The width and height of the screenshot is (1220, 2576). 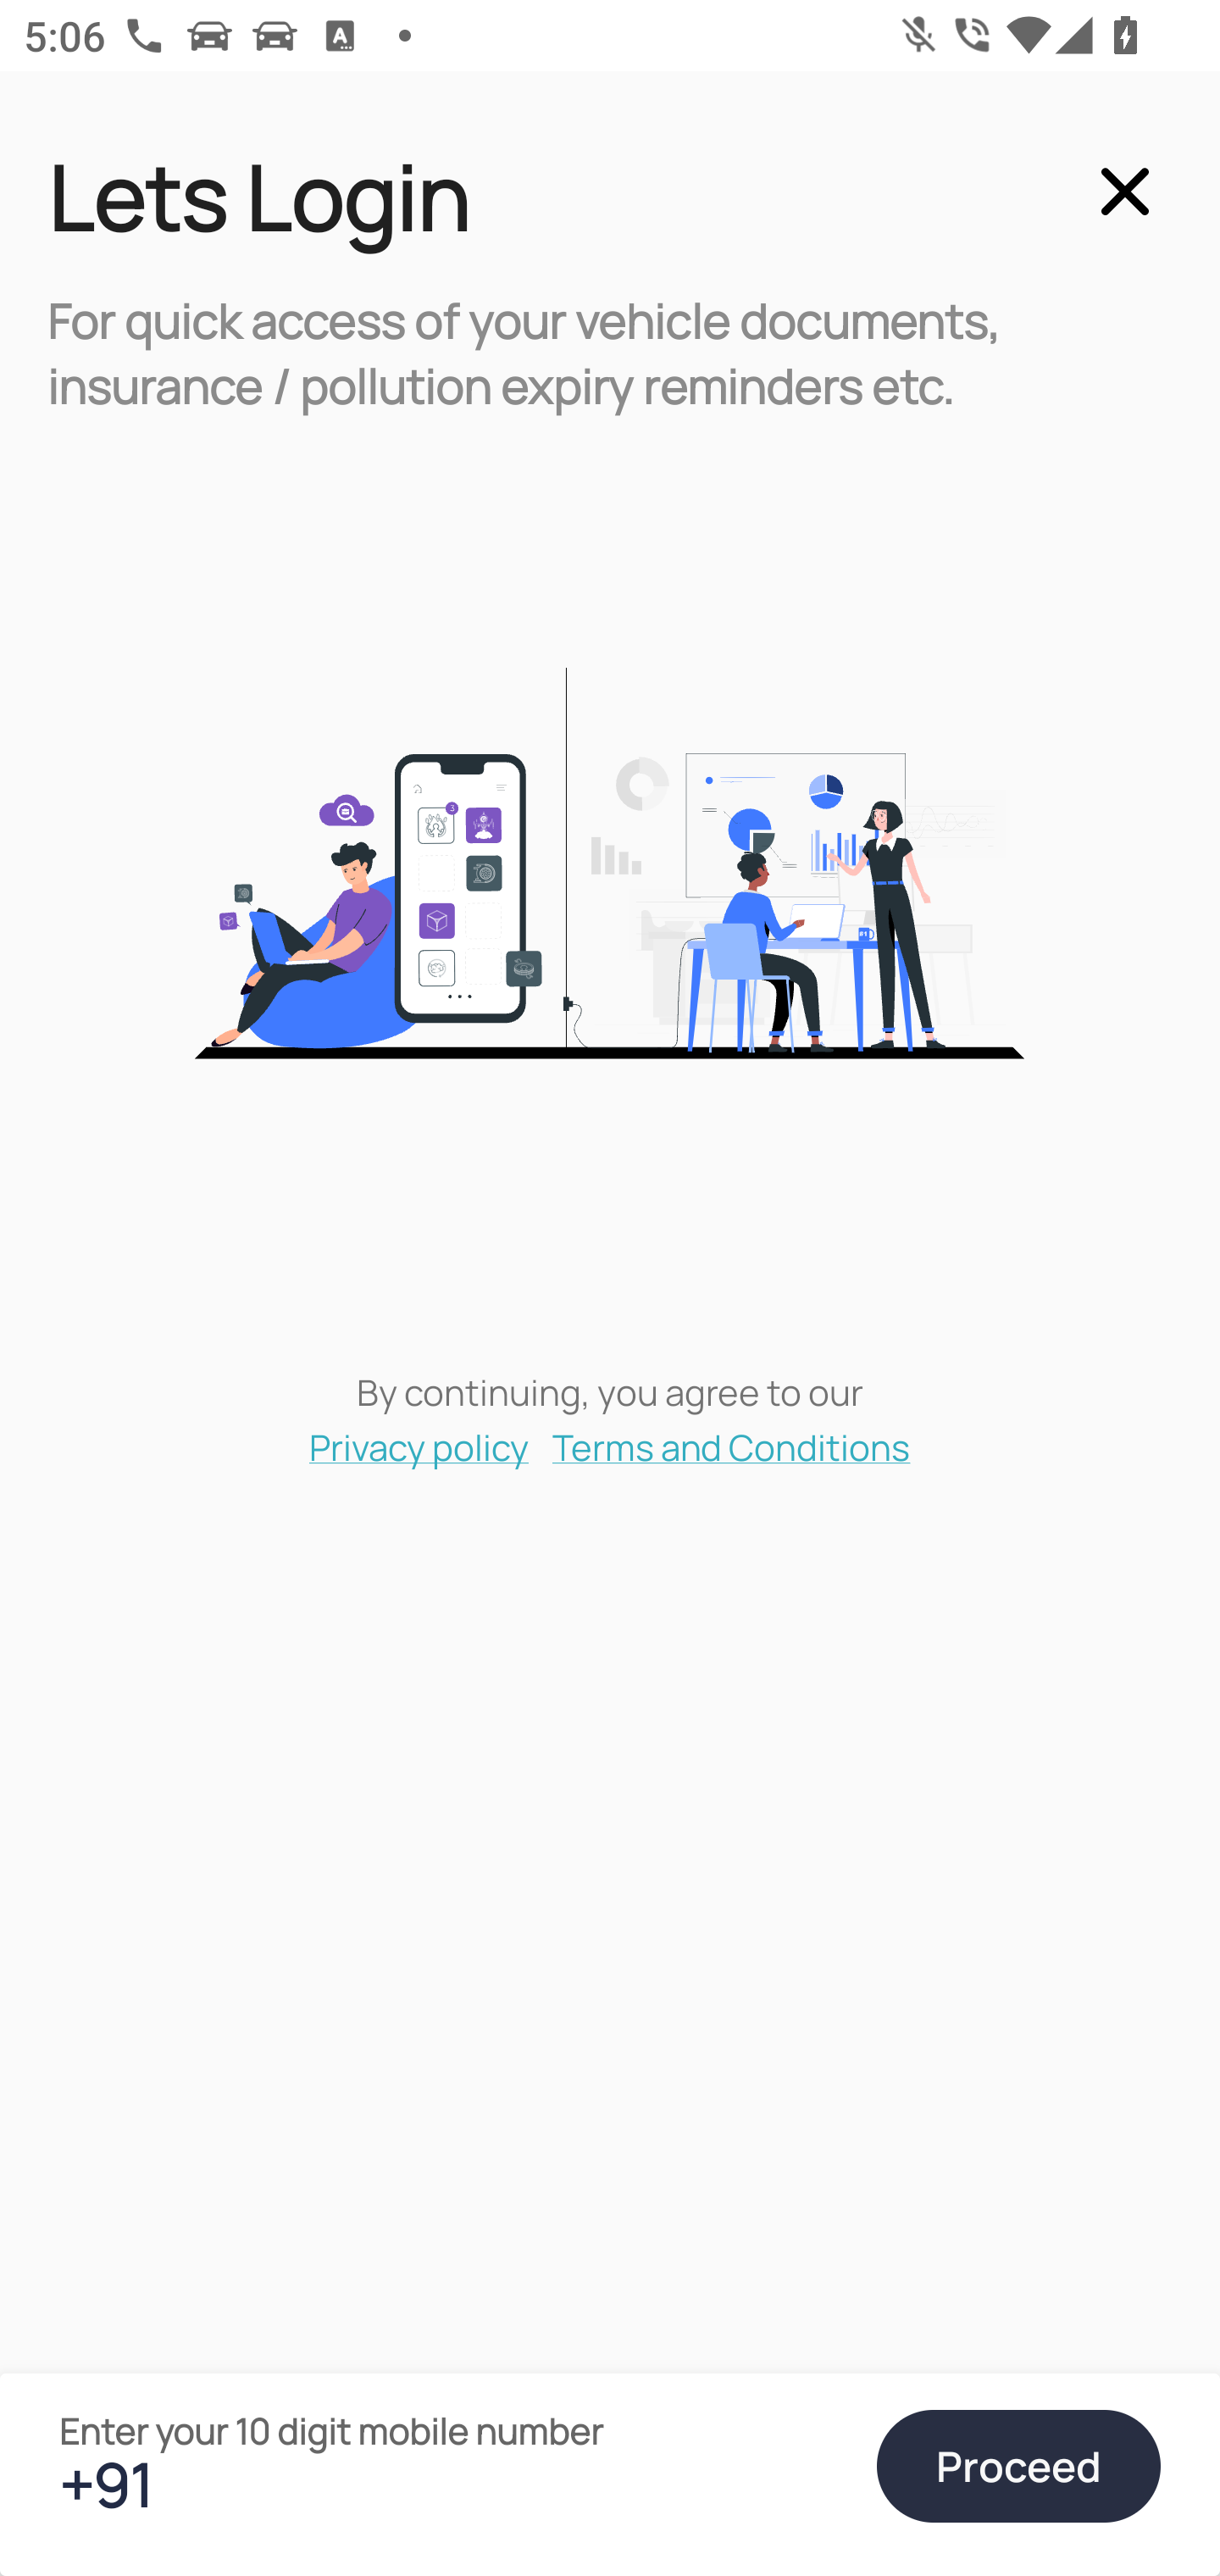 What do you see at coordinates (419, 1446) in the screenshot?
I see `Privacy policy` at bounding box center [419, 1446].